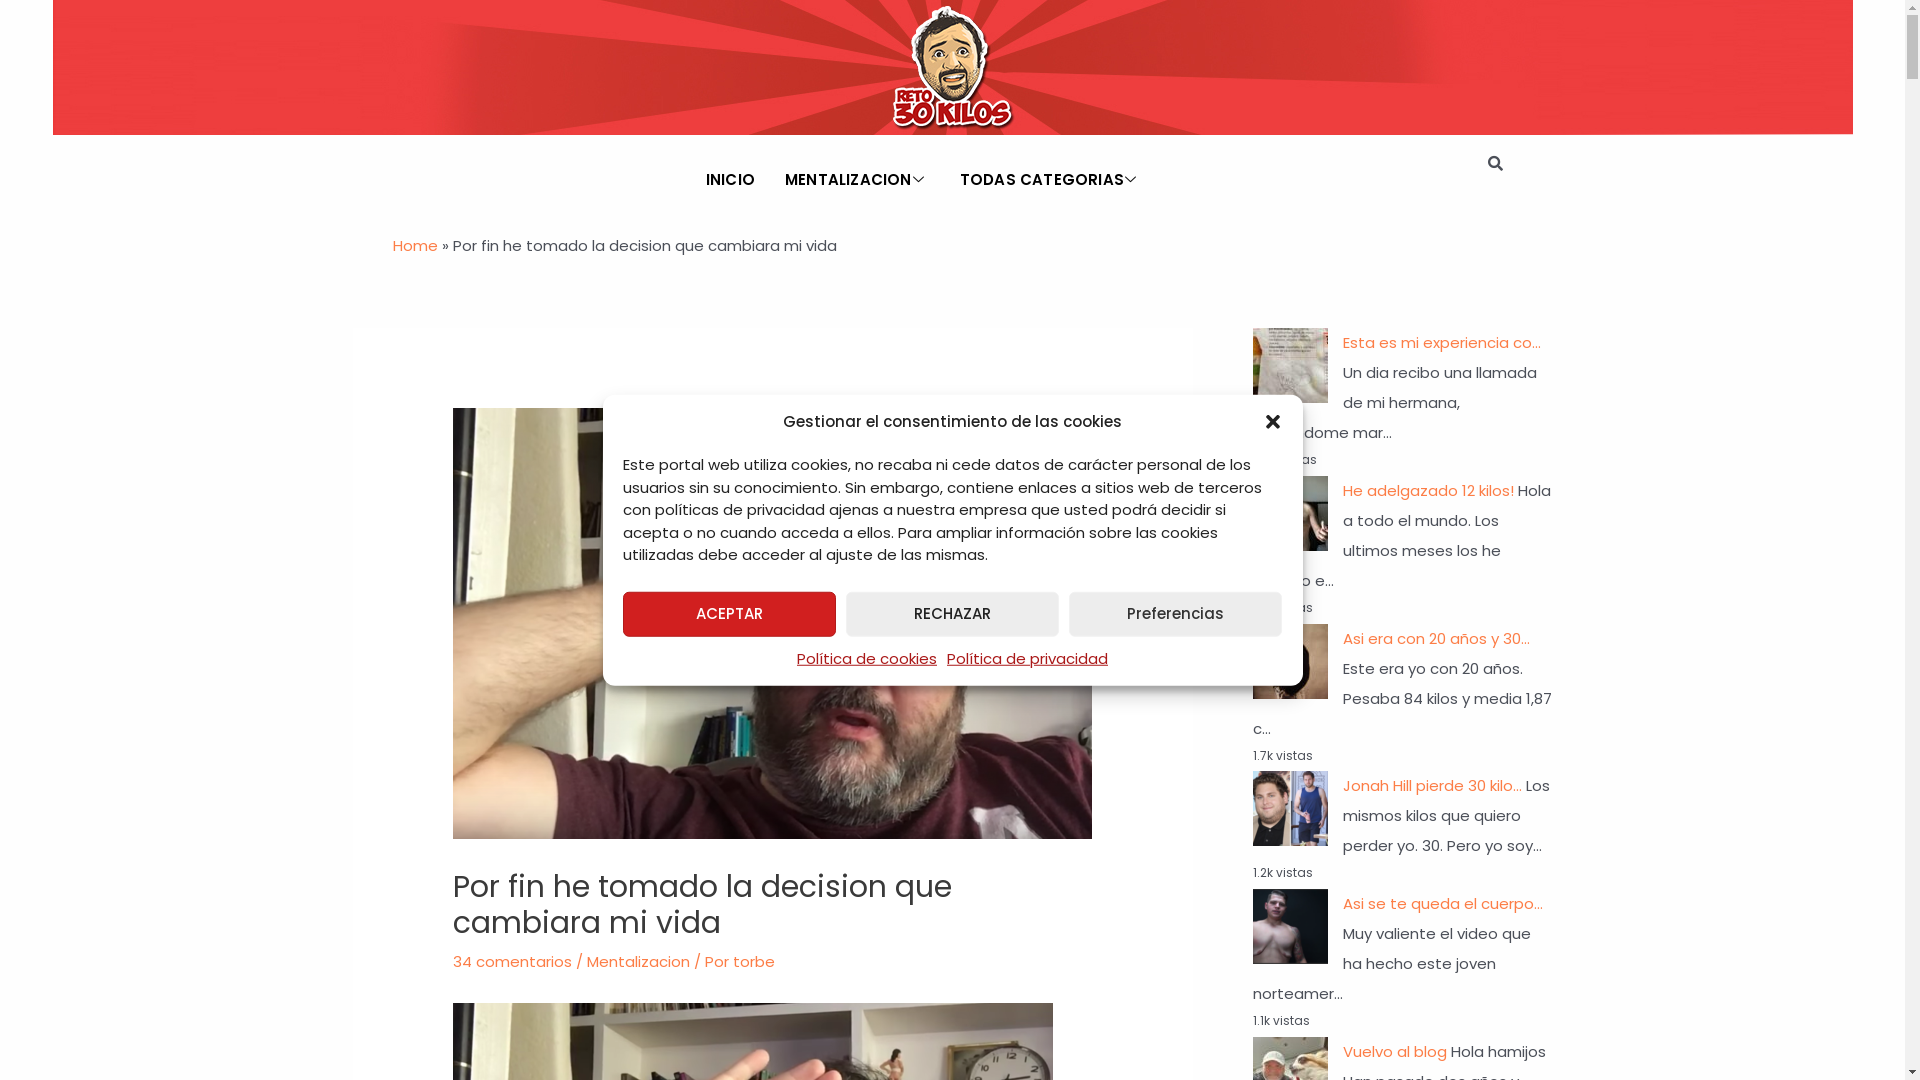 The image size is (1920, 1080). Describe the element at coordinates (754, 962) in the screenshot. I see `torbe` at that location.